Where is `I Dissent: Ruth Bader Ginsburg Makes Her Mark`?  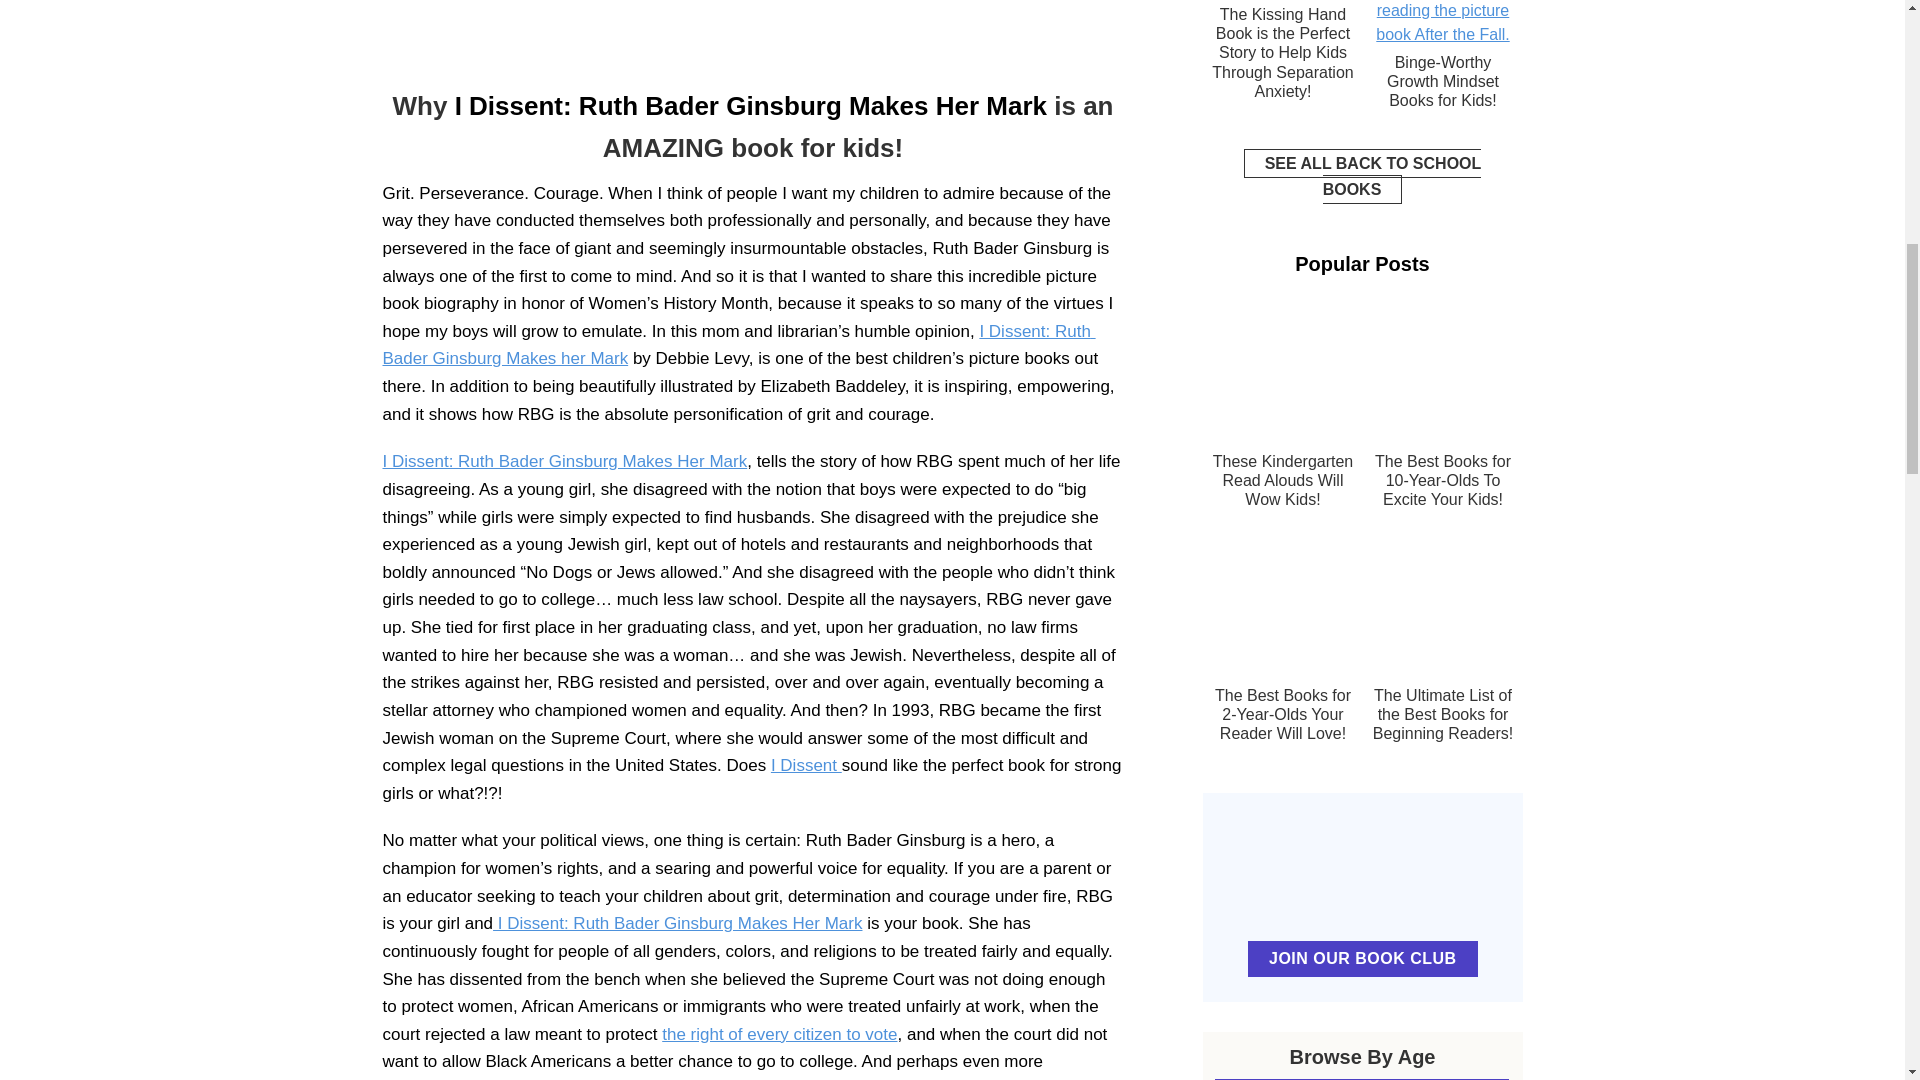
I Dissent: Ruth Bader Ginsburg Makes Her Mark is located at coordinates (564, 461).